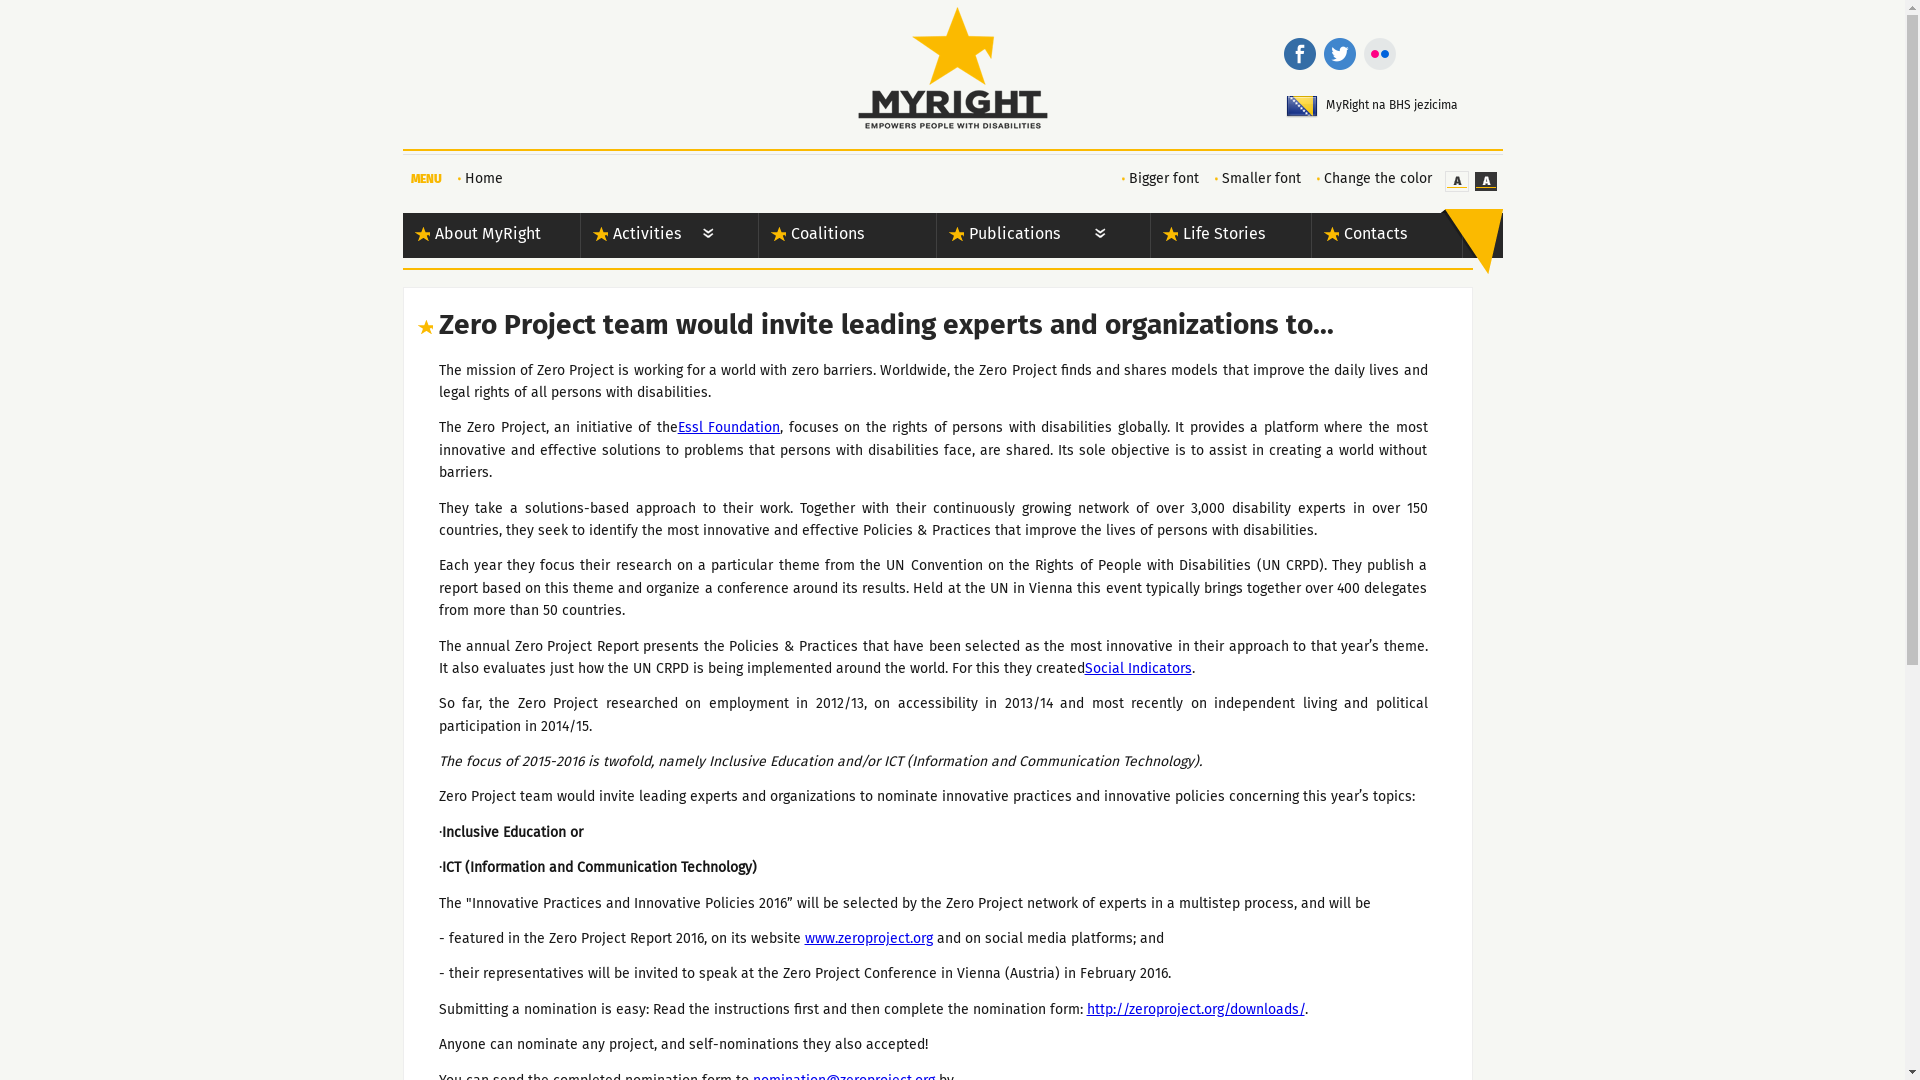  Describe the element at coordinates (1138, 669) in the screenshot. I see `Social Indicators` at that location.